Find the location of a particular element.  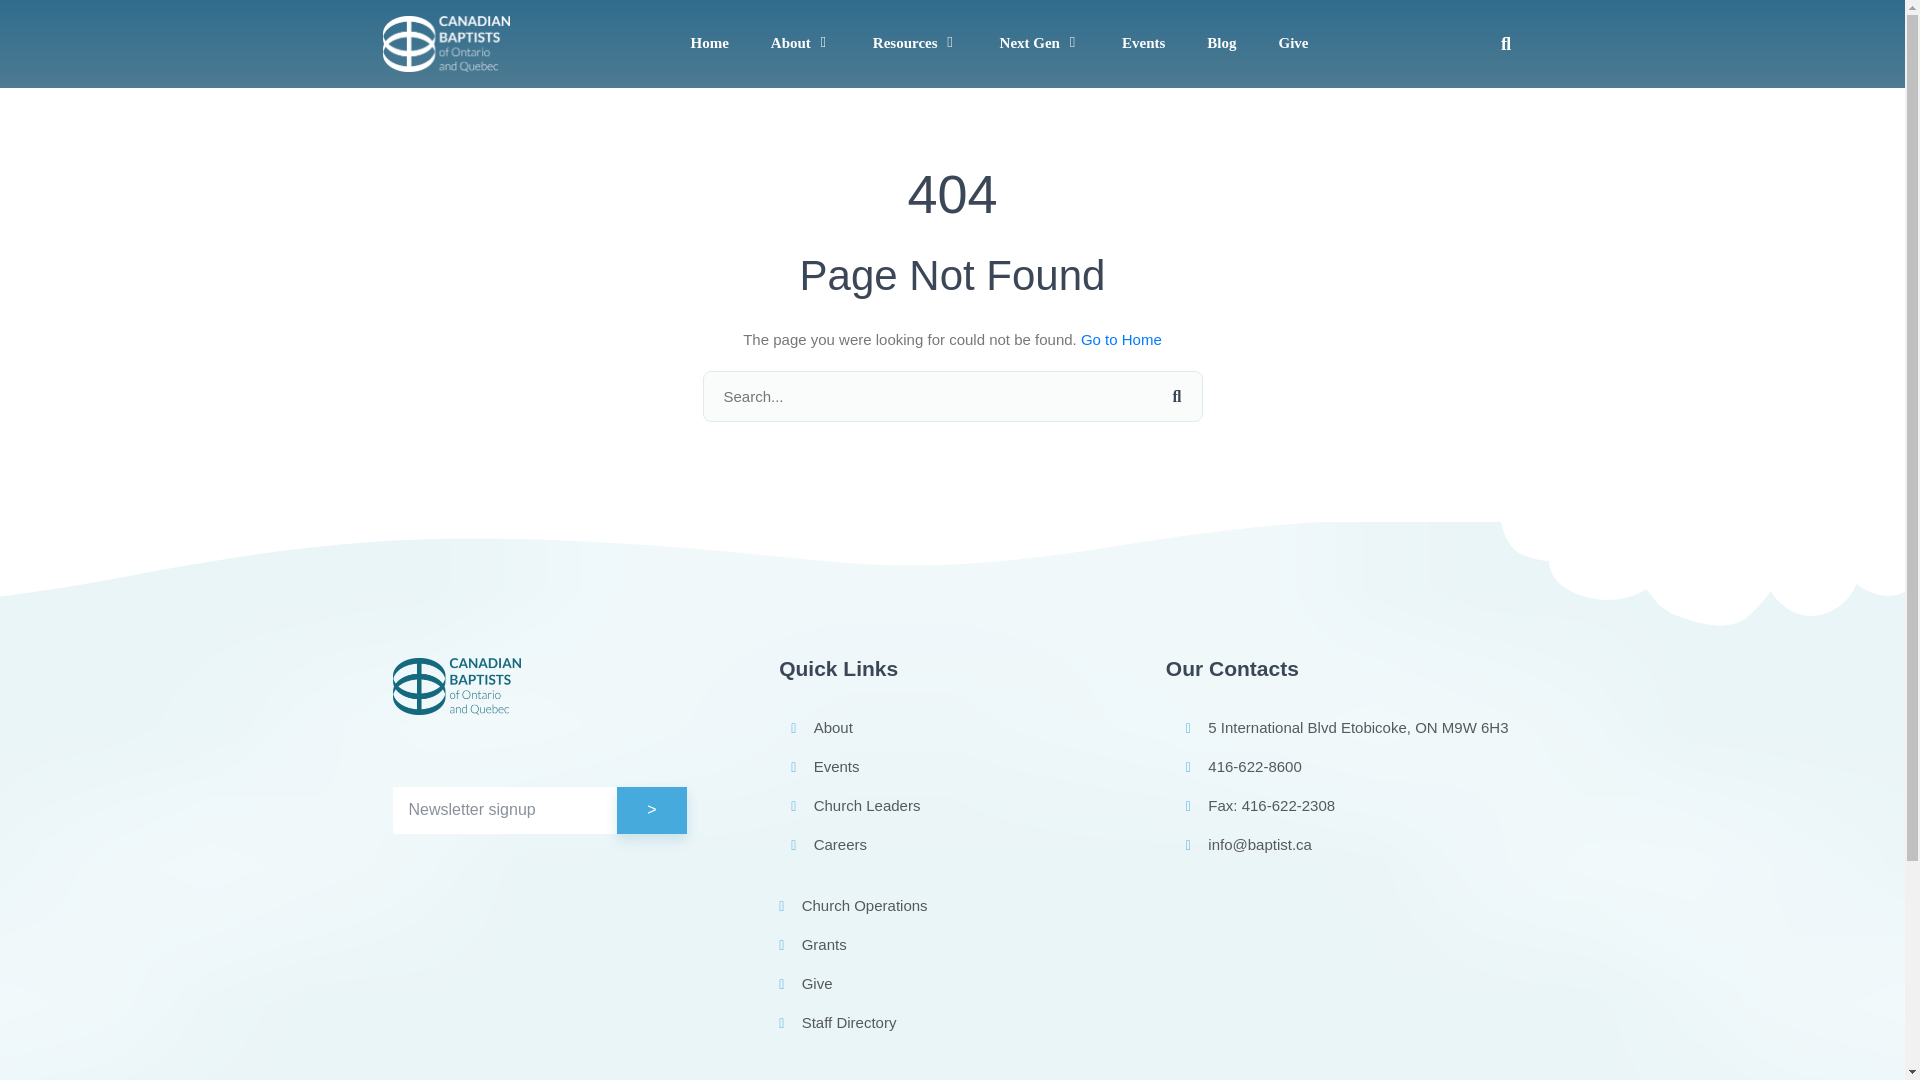

Give is located at coordinates (1292, 44).